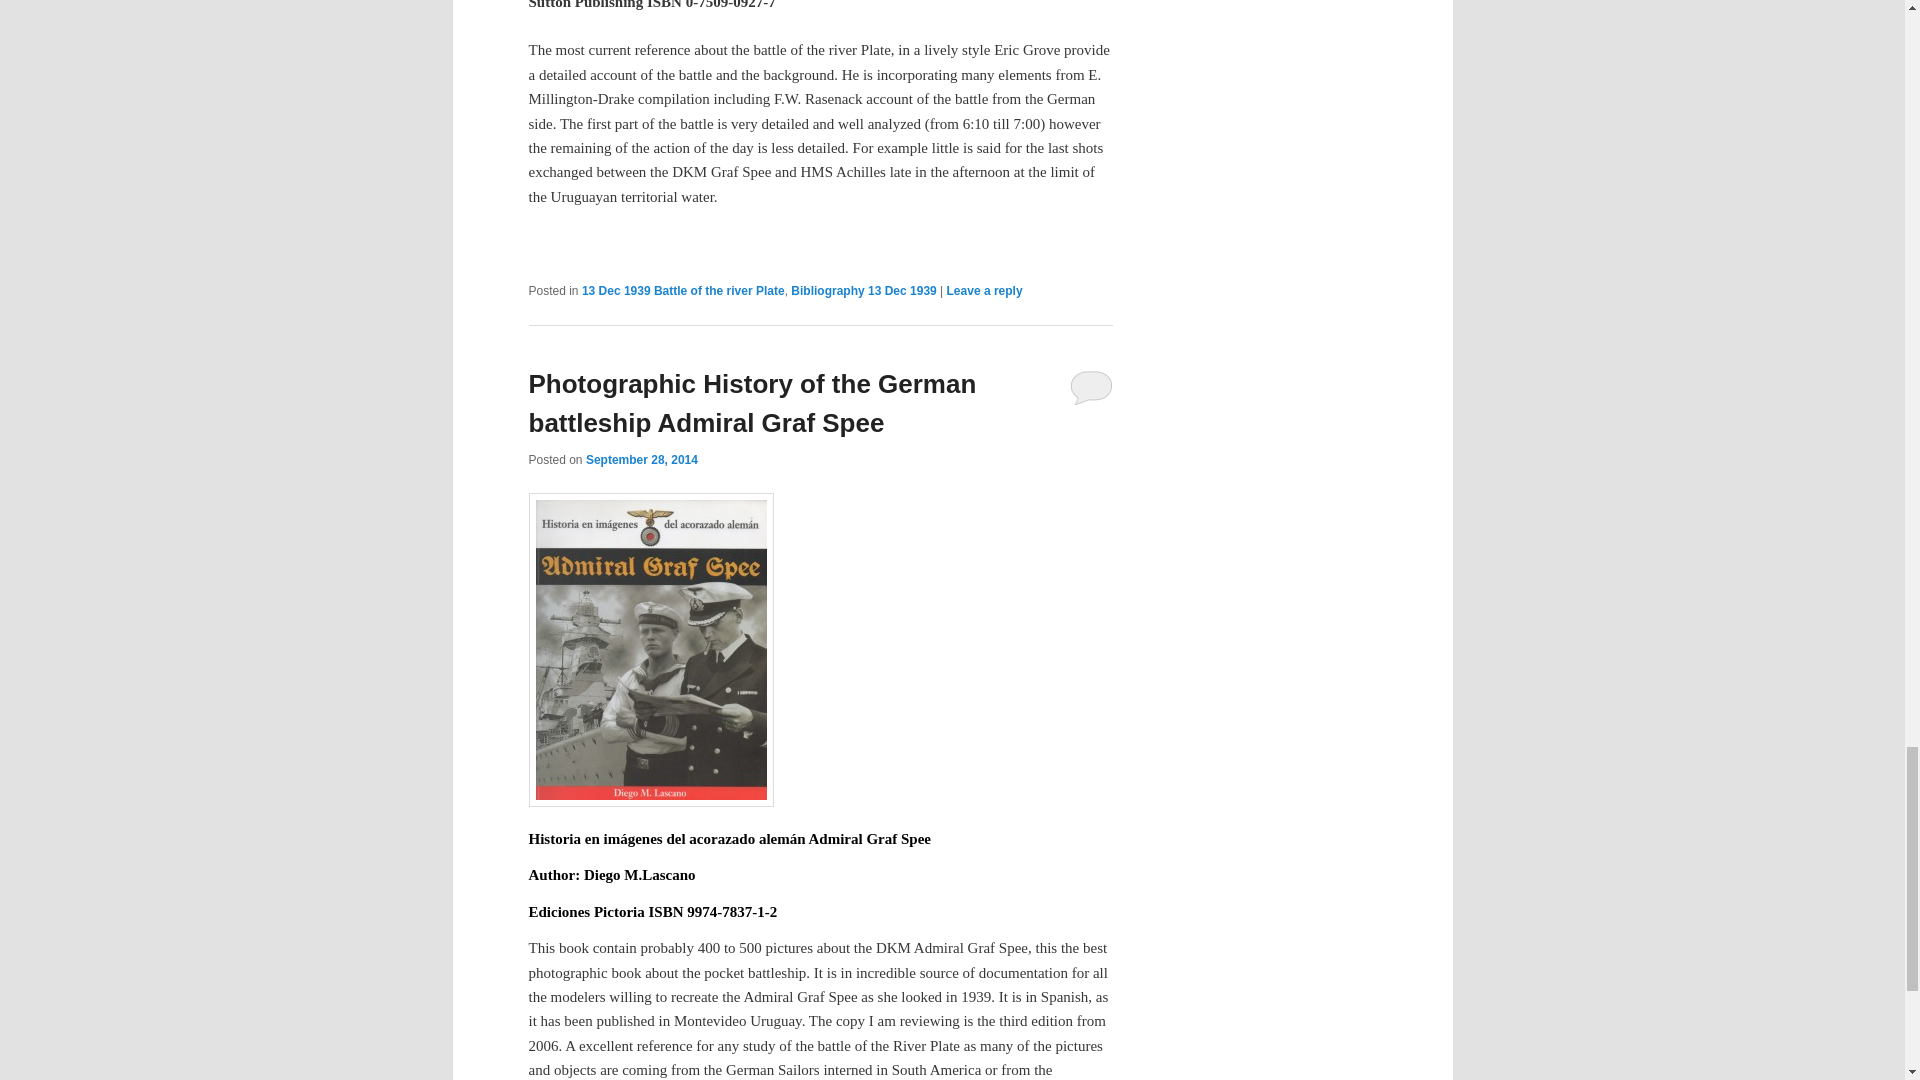 The height and width of the screenshot is (1080, 1920). I want to click on Leave a reply, so click(984, 291).